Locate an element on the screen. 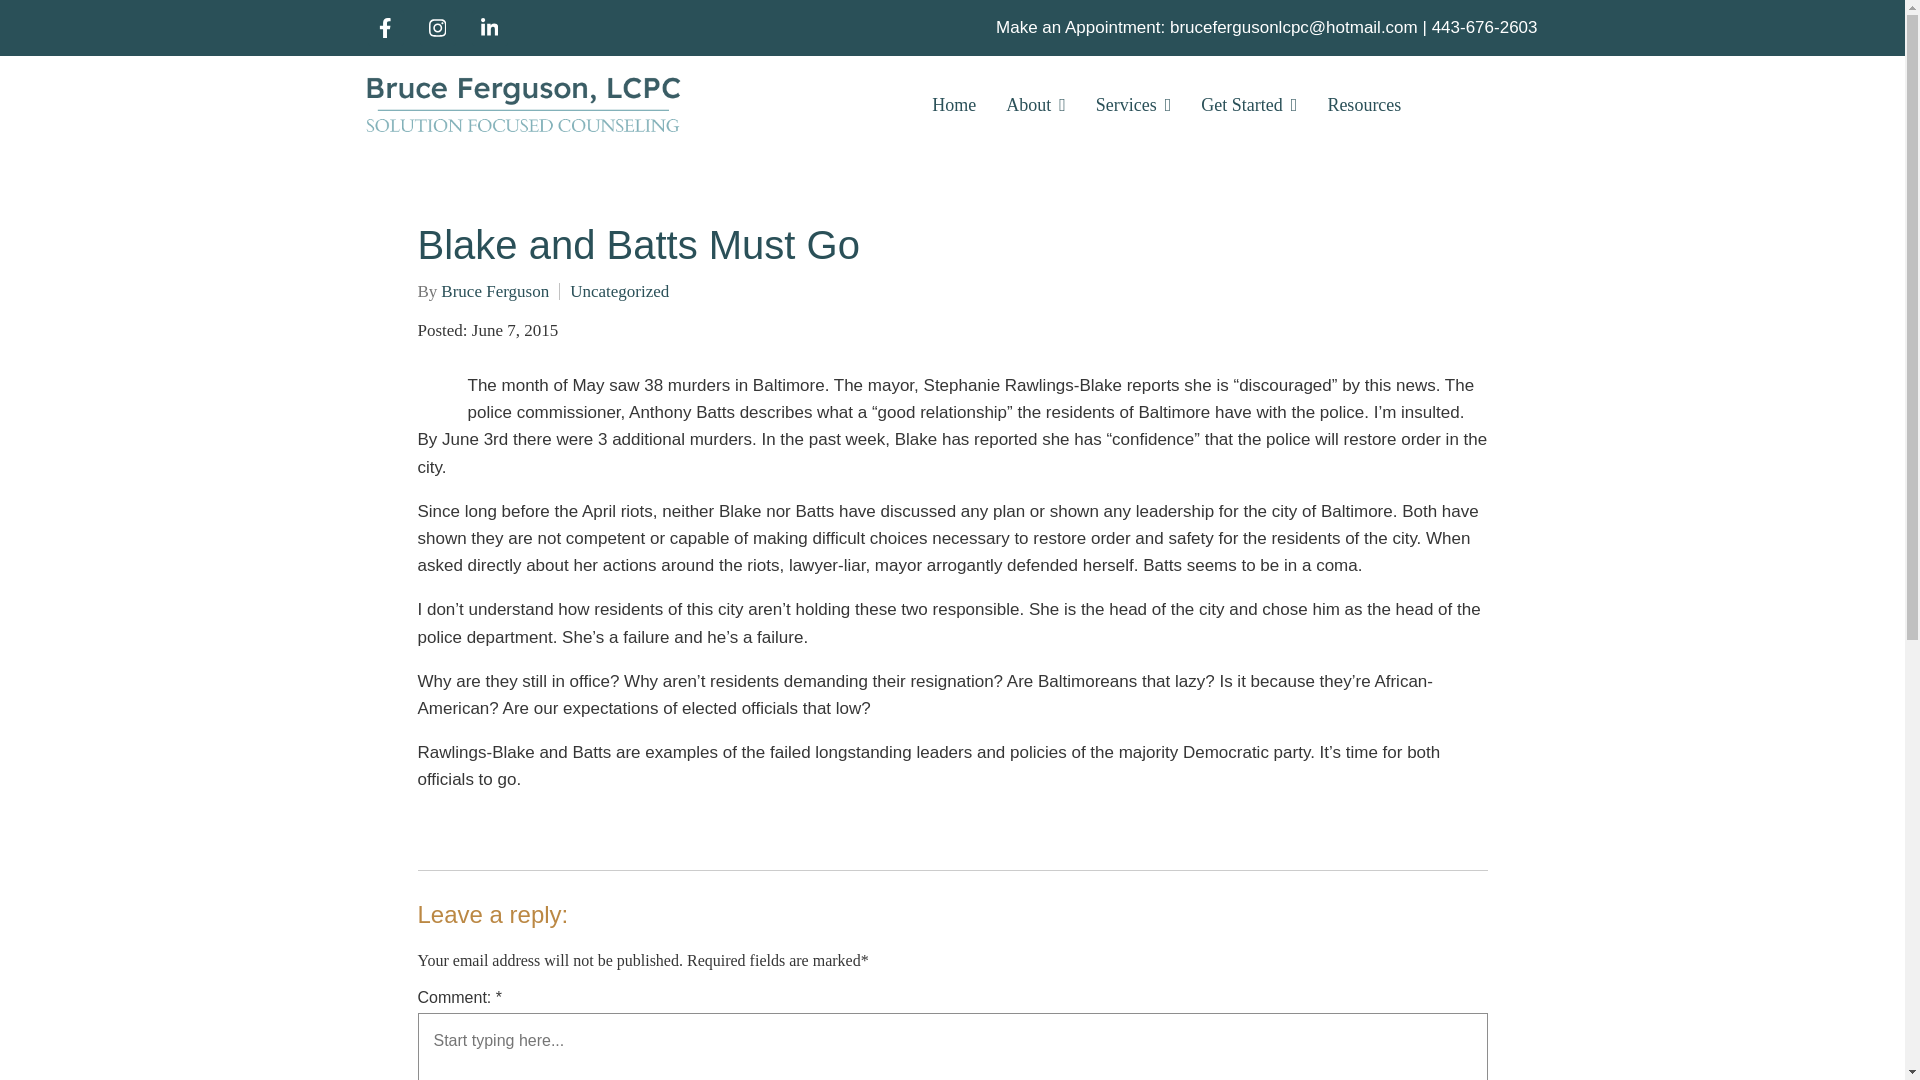 Image resolution: width=1920 pixels, height=1080 pixels. Get Started is located at coordinates (1249, 104).